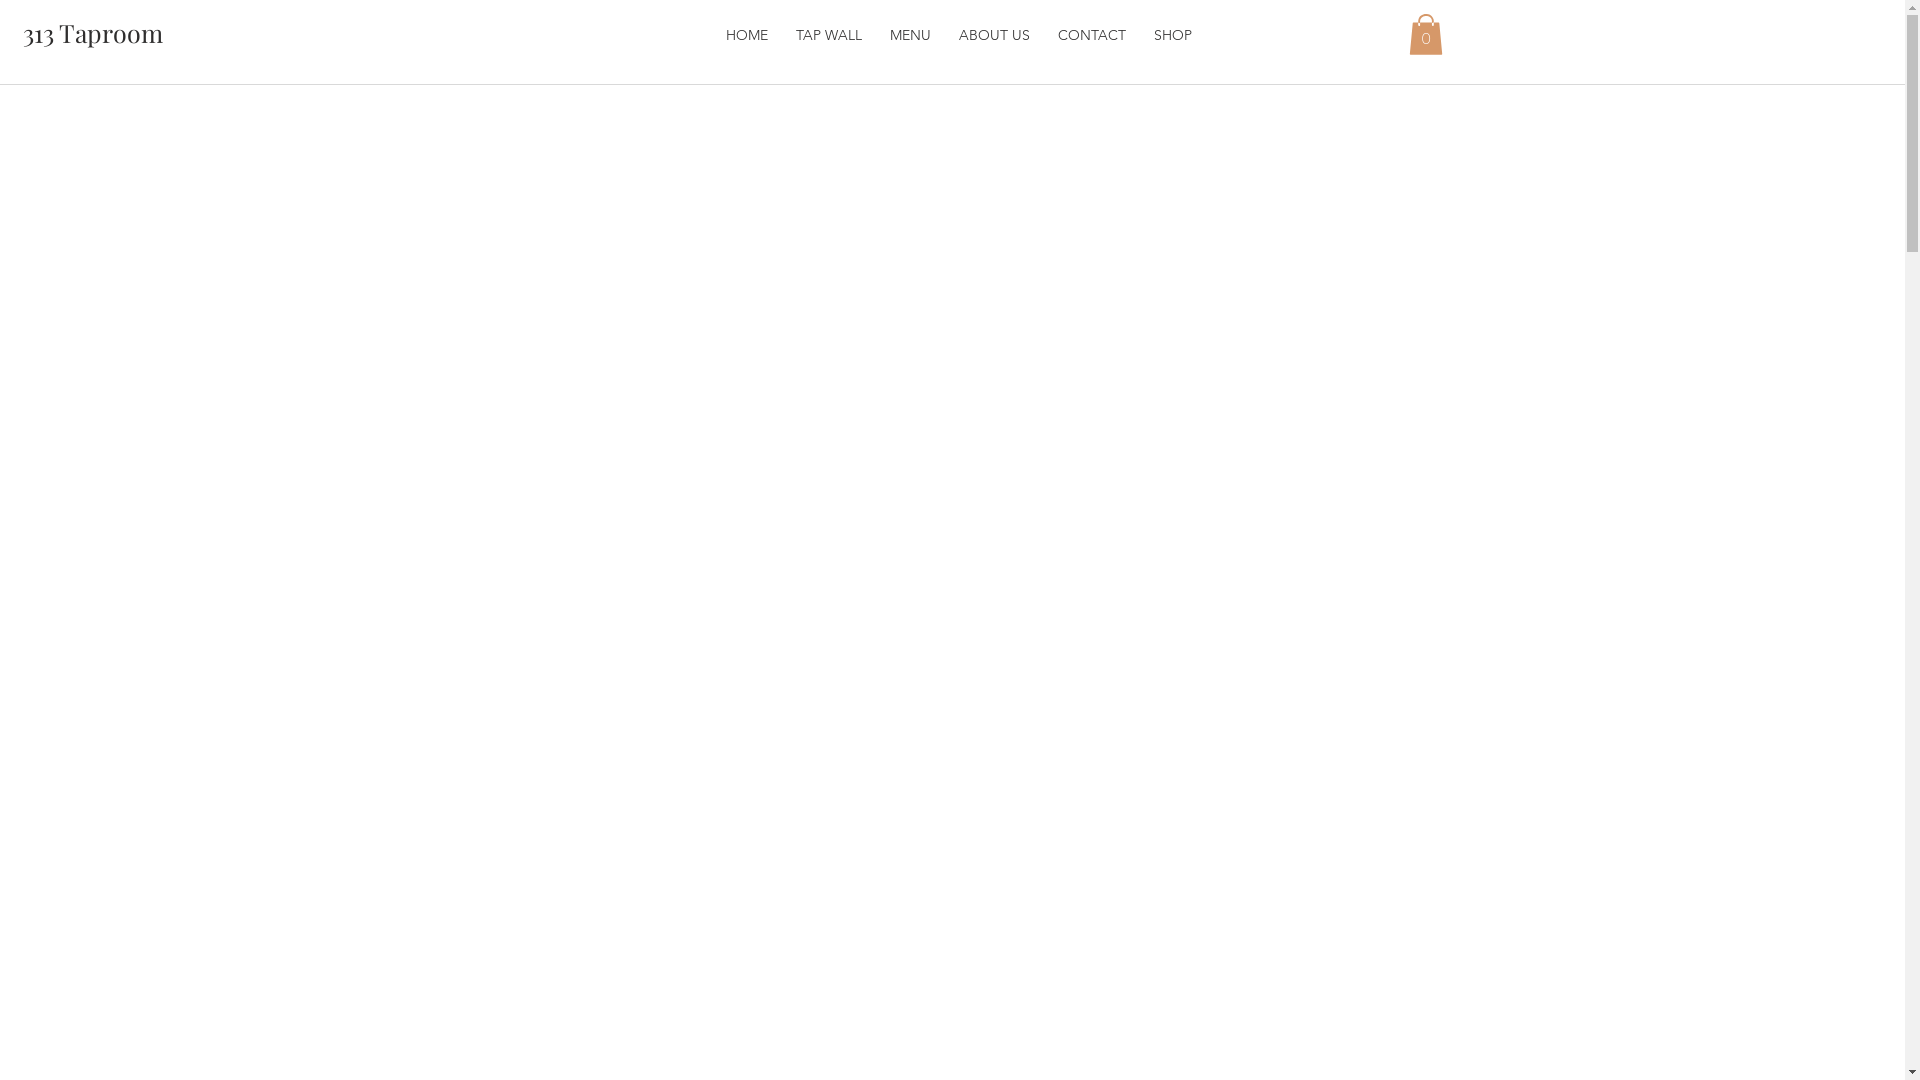  Describe the element at coordinates (1425, 34) in the screenshot. I see `0` at that location.